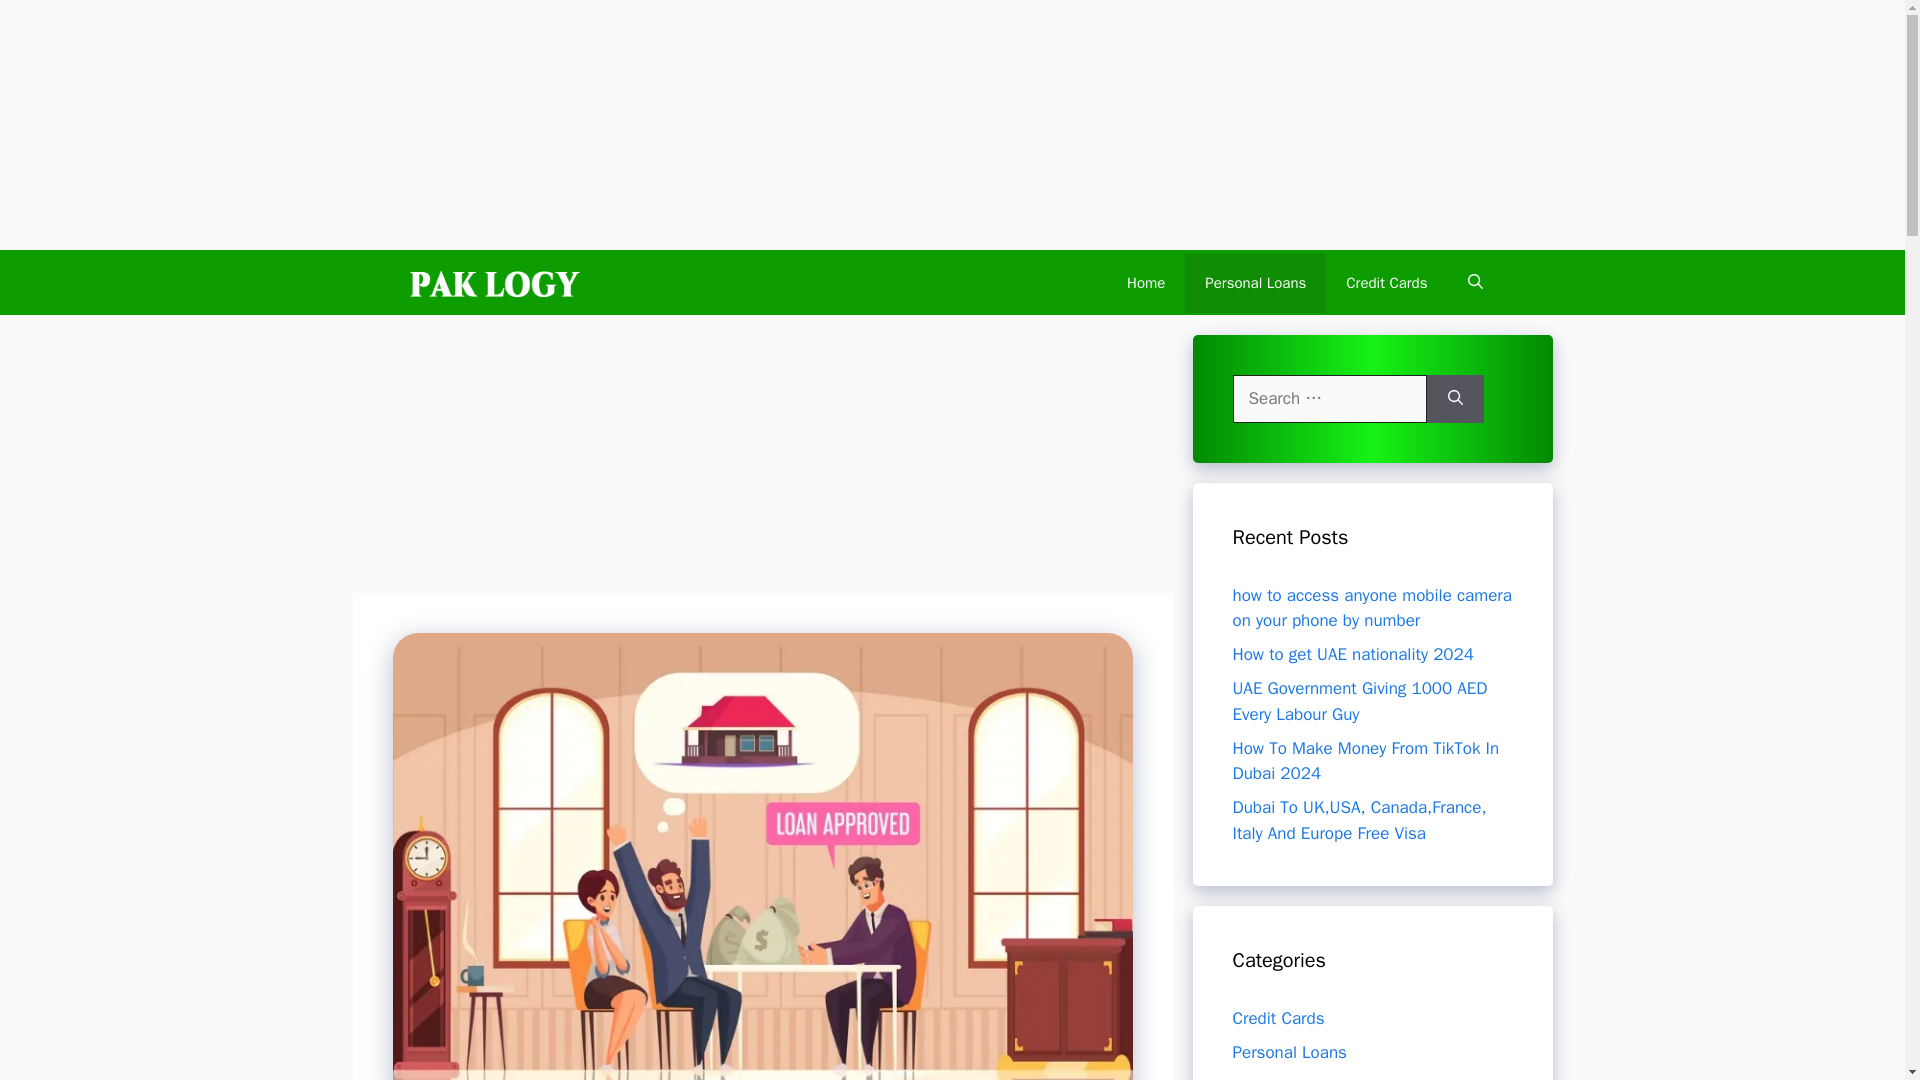 This screenshot has width=1920, height=1080. I want to click on Dubai To UK,USA, Canada,France, Italy And Europe Free Visa, so click(1359, 820).